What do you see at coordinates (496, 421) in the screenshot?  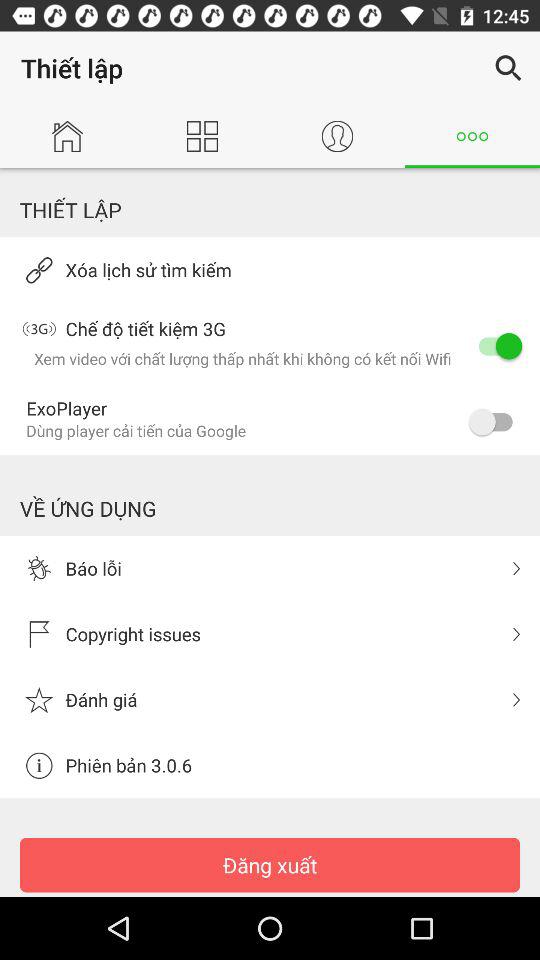 I see `select the button which is right to exoplayer` at bounding box center [496, 421].